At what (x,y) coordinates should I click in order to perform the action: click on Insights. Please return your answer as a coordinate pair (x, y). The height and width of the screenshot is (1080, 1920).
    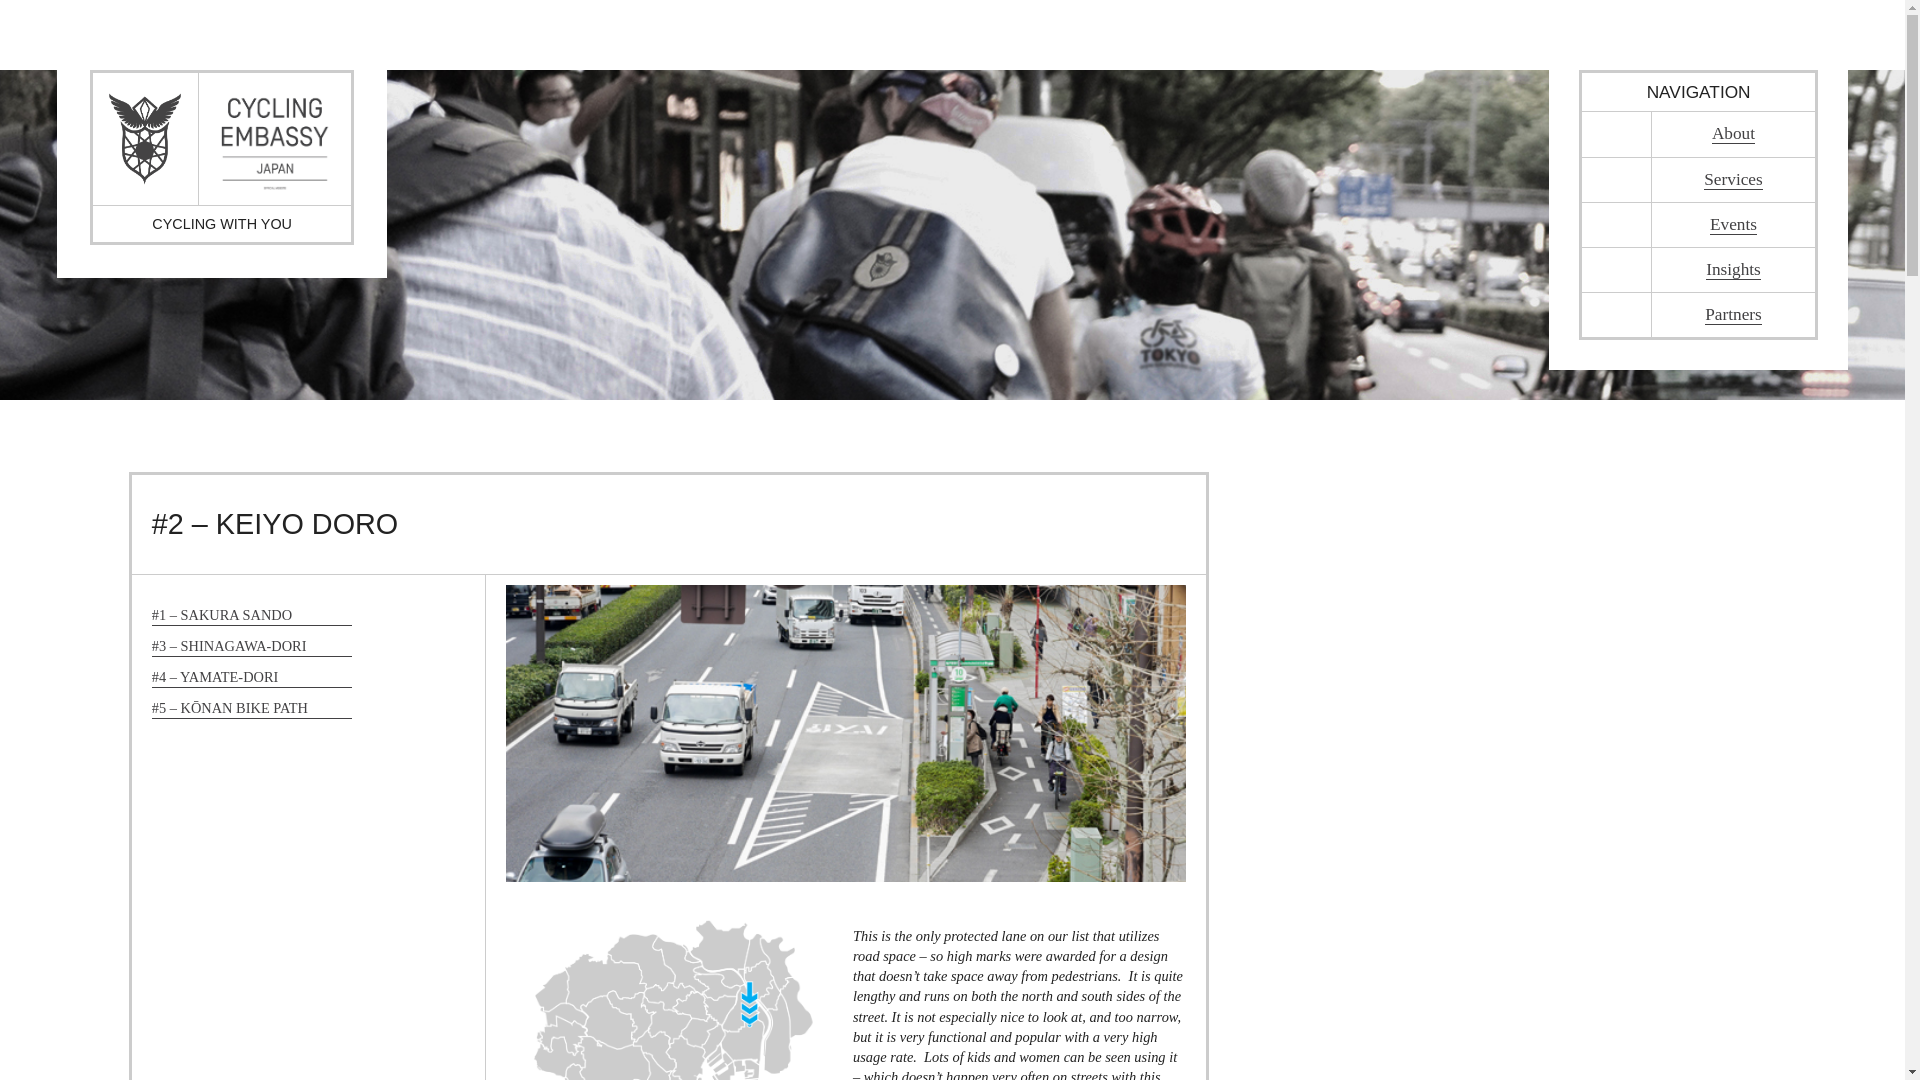
    Looking at the image, I should click on (1733, 270).